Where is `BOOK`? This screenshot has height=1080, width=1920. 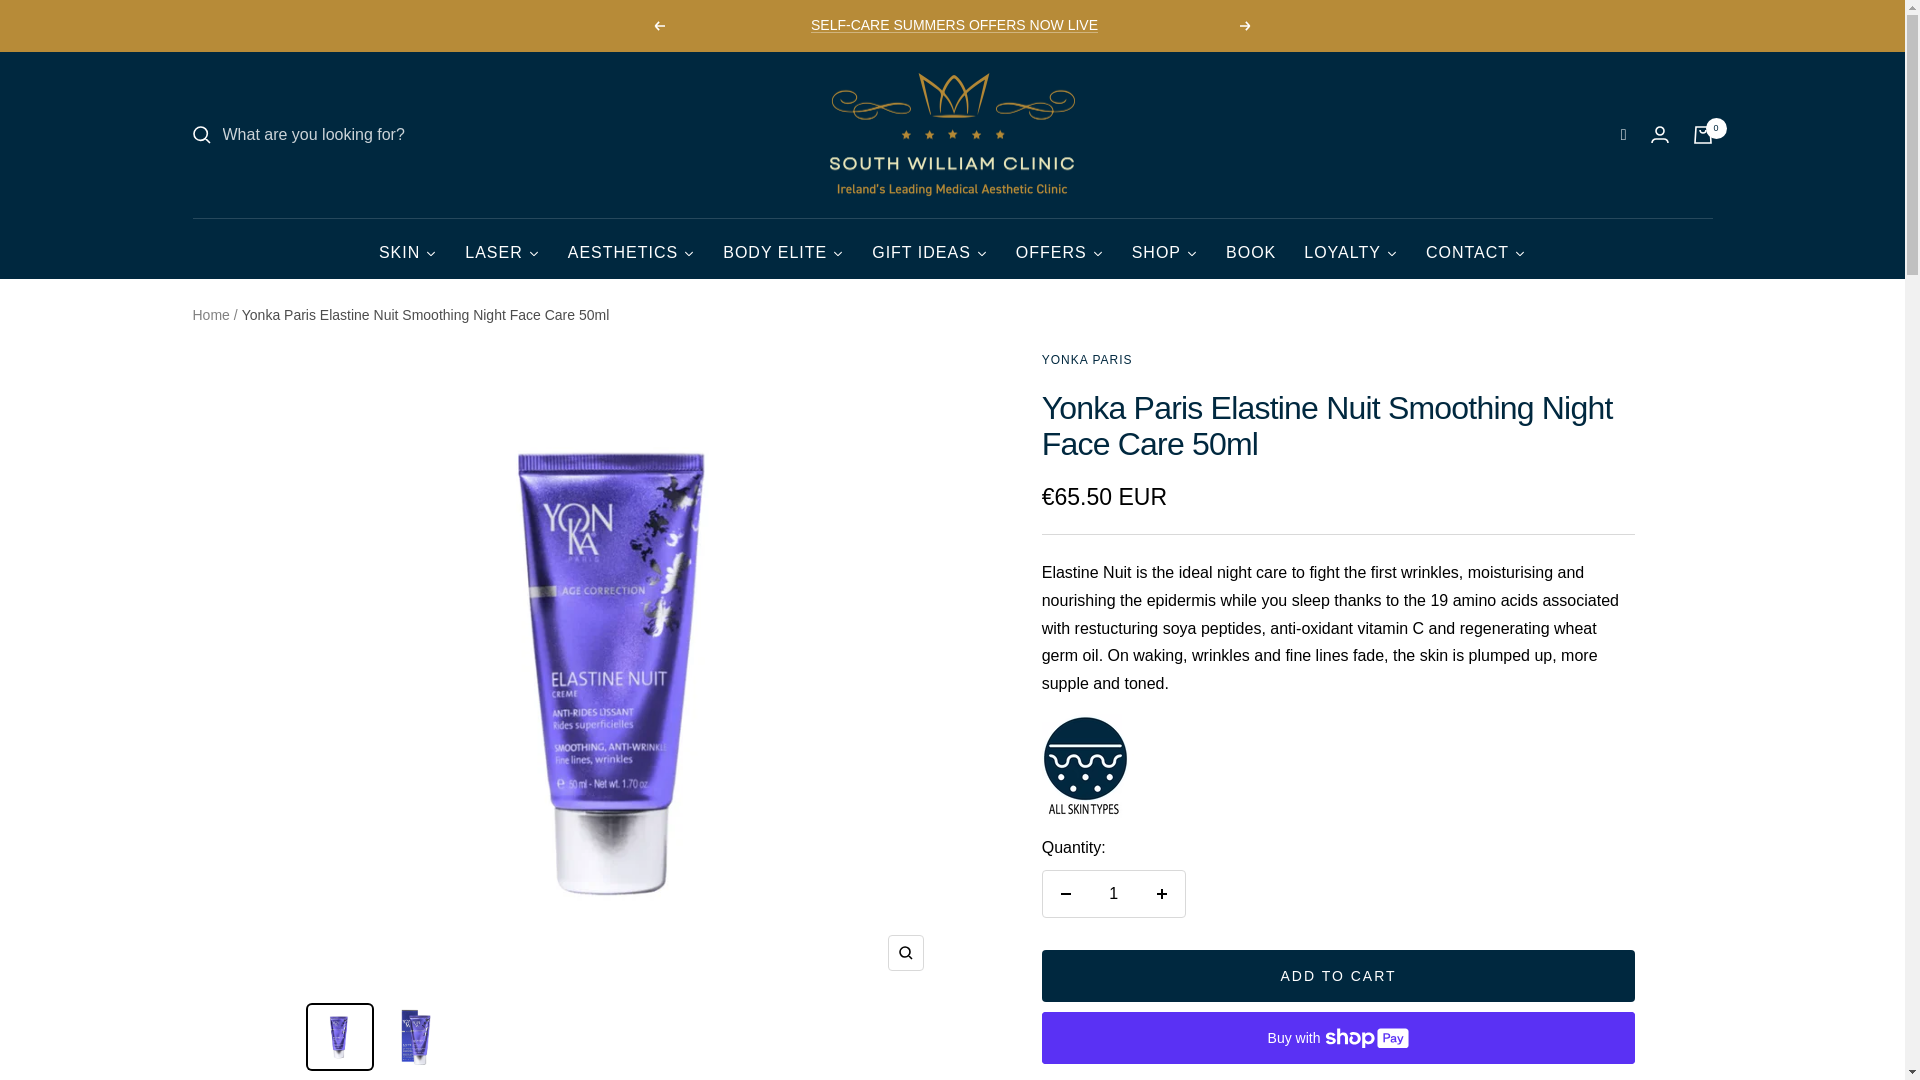
BOOK is located at coordinates (1250, 247).